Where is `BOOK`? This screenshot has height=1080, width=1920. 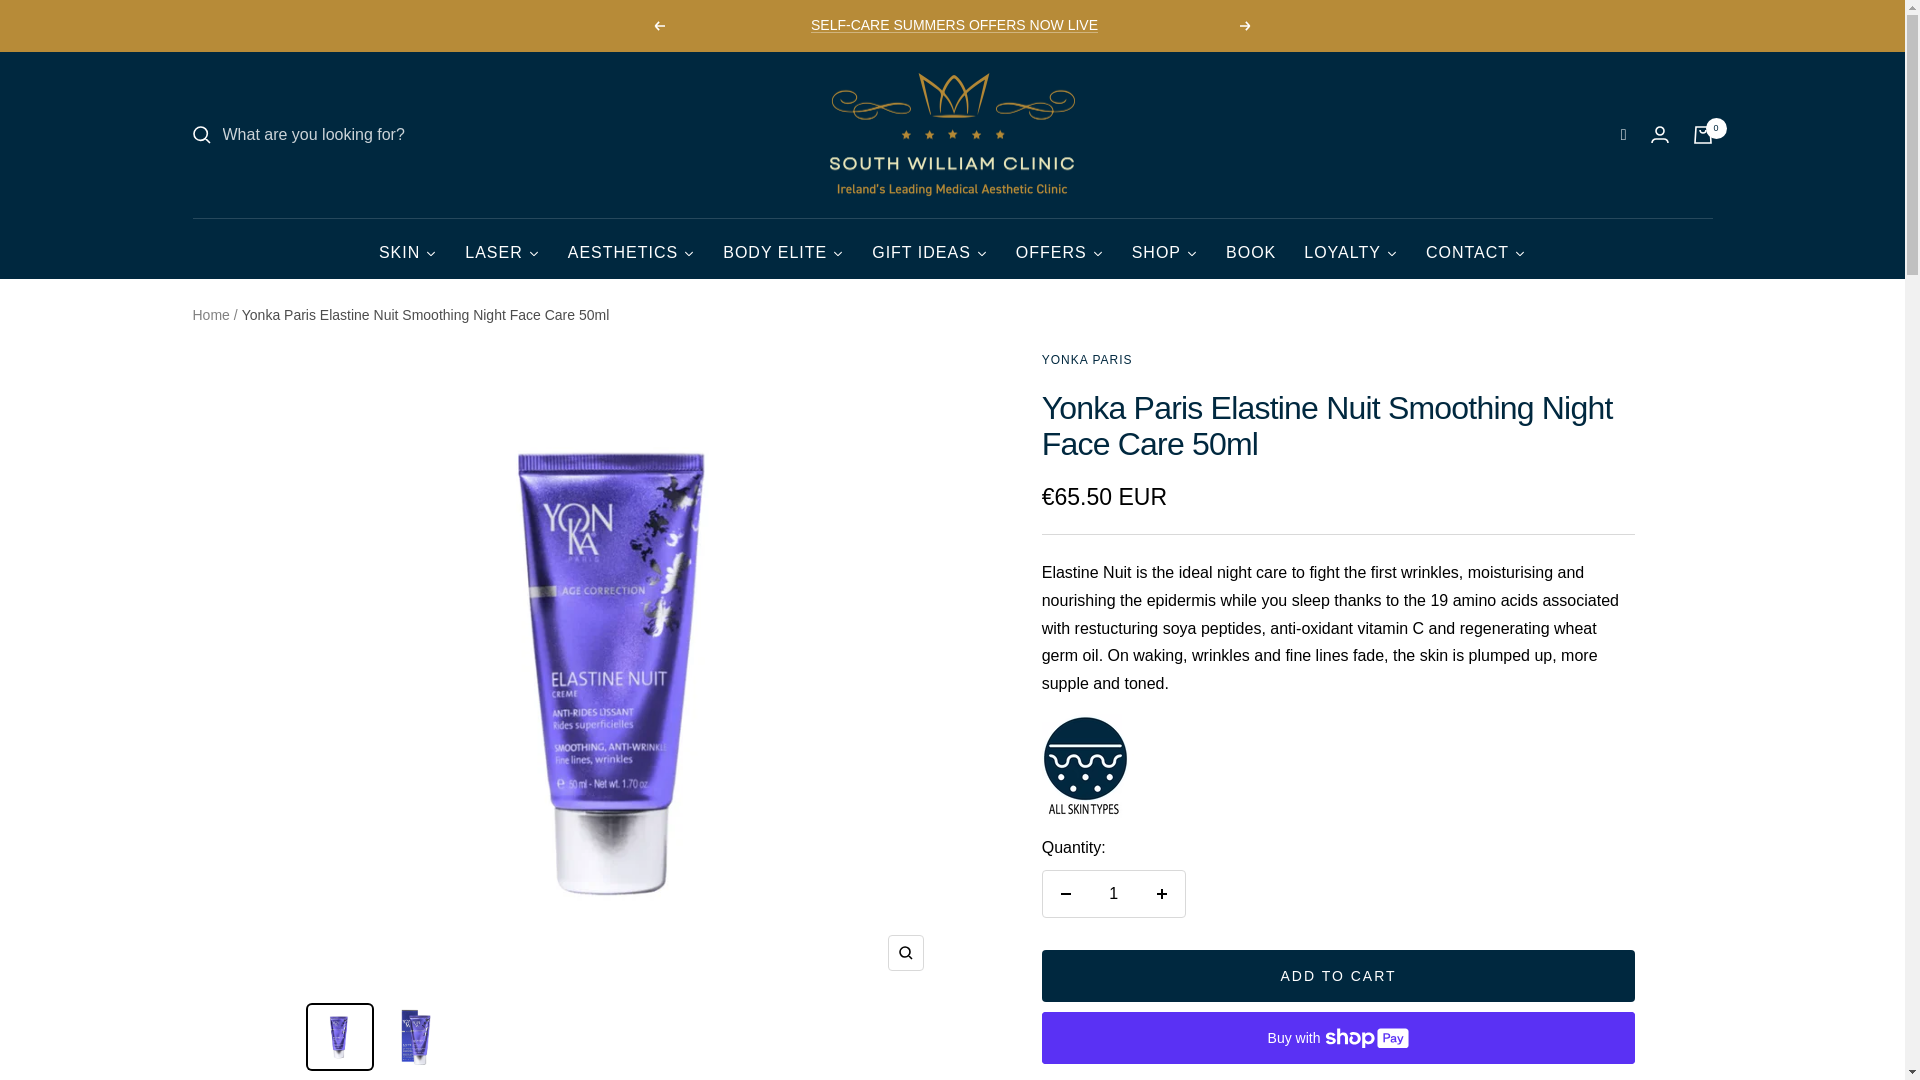
BOOK is located at coordinates (1250, 247).